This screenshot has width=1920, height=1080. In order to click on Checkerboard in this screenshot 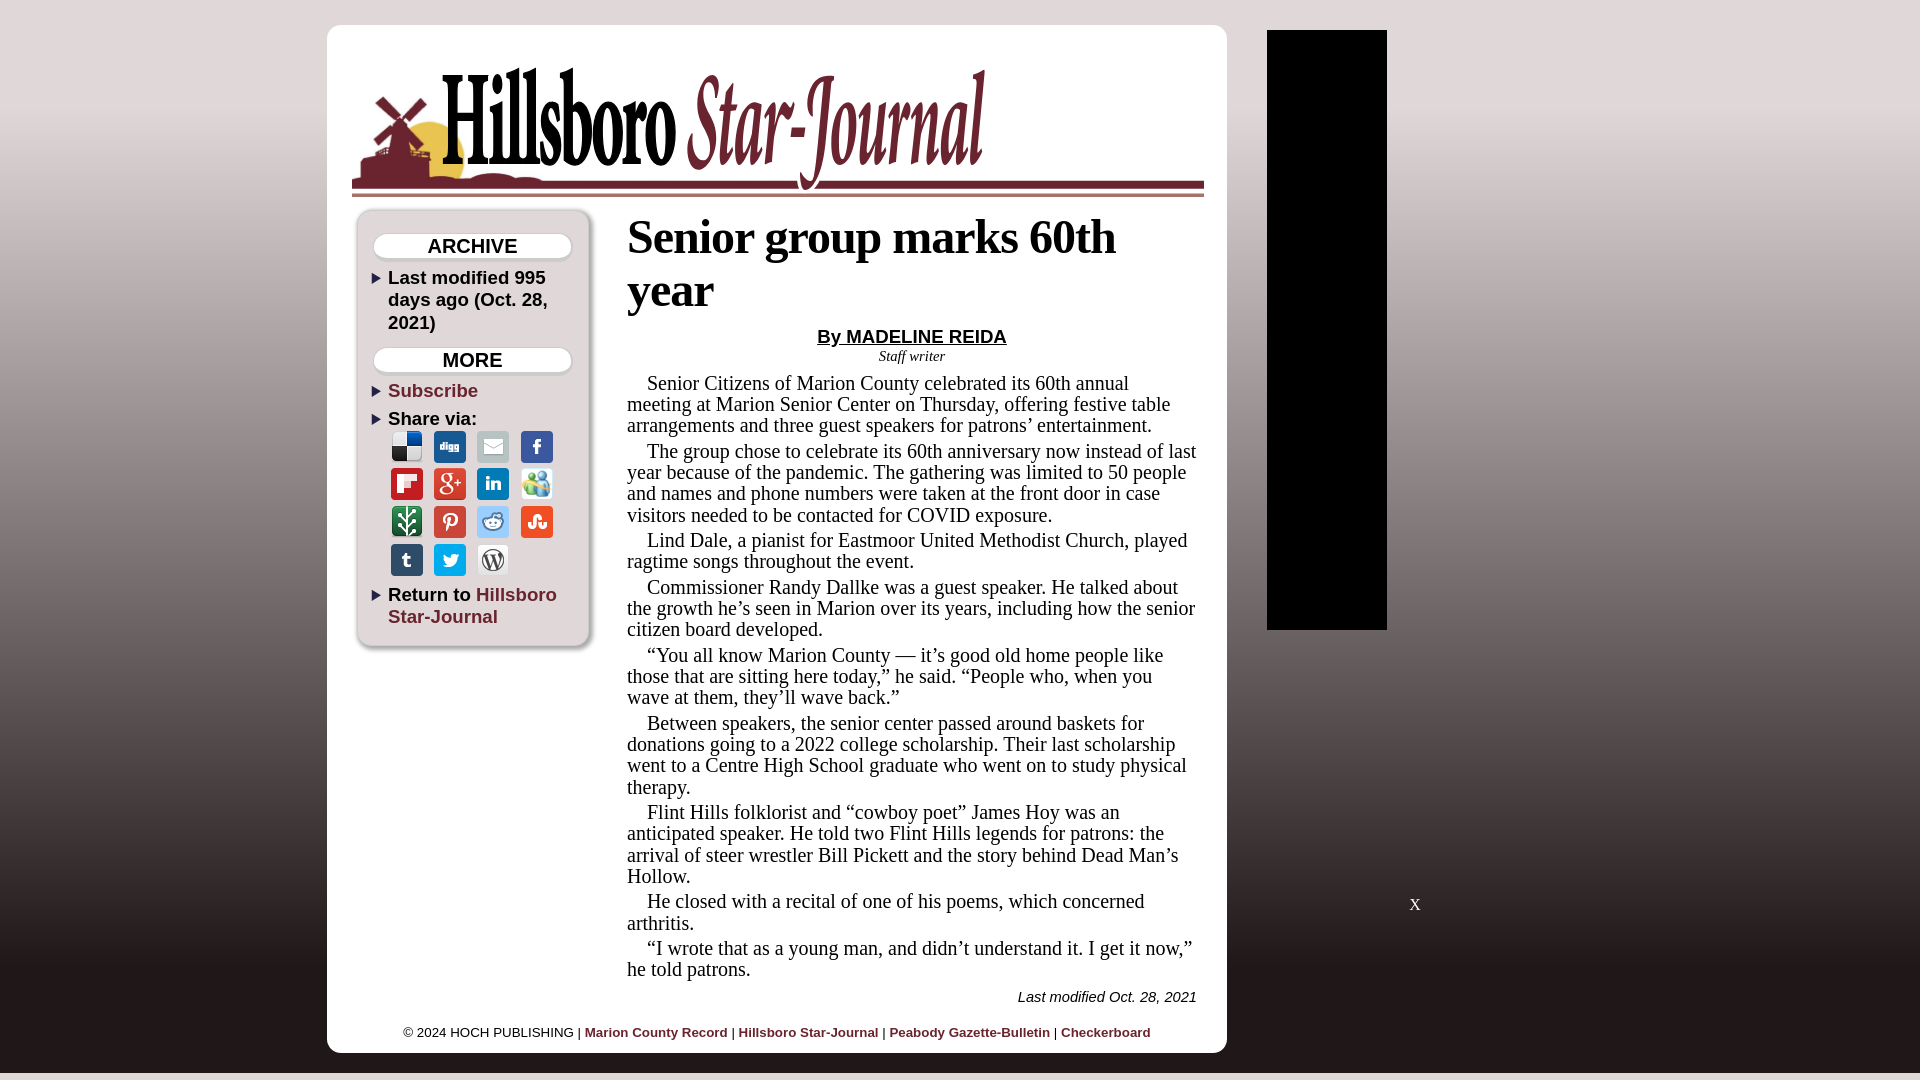, I will do `click(1106, 1032)`.